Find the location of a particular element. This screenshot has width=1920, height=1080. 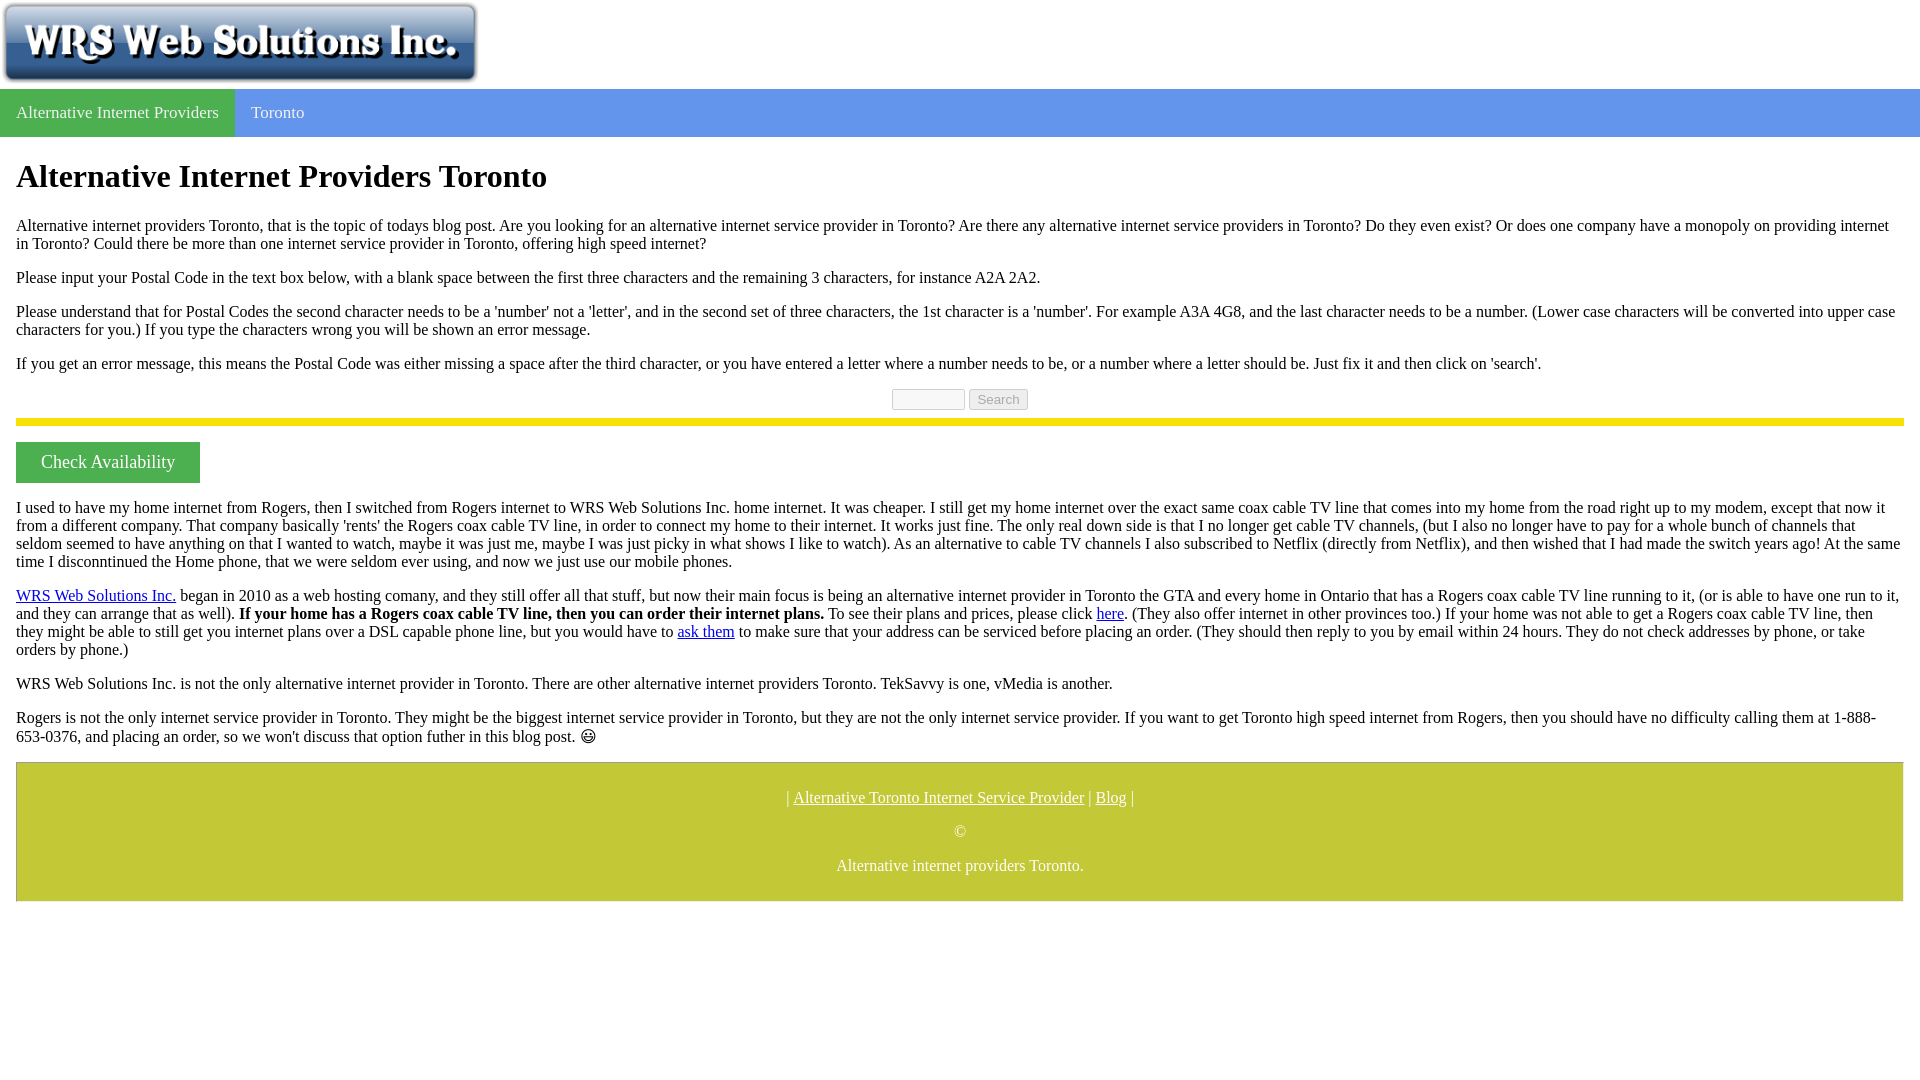

Search is located at coordinates (998, 399).